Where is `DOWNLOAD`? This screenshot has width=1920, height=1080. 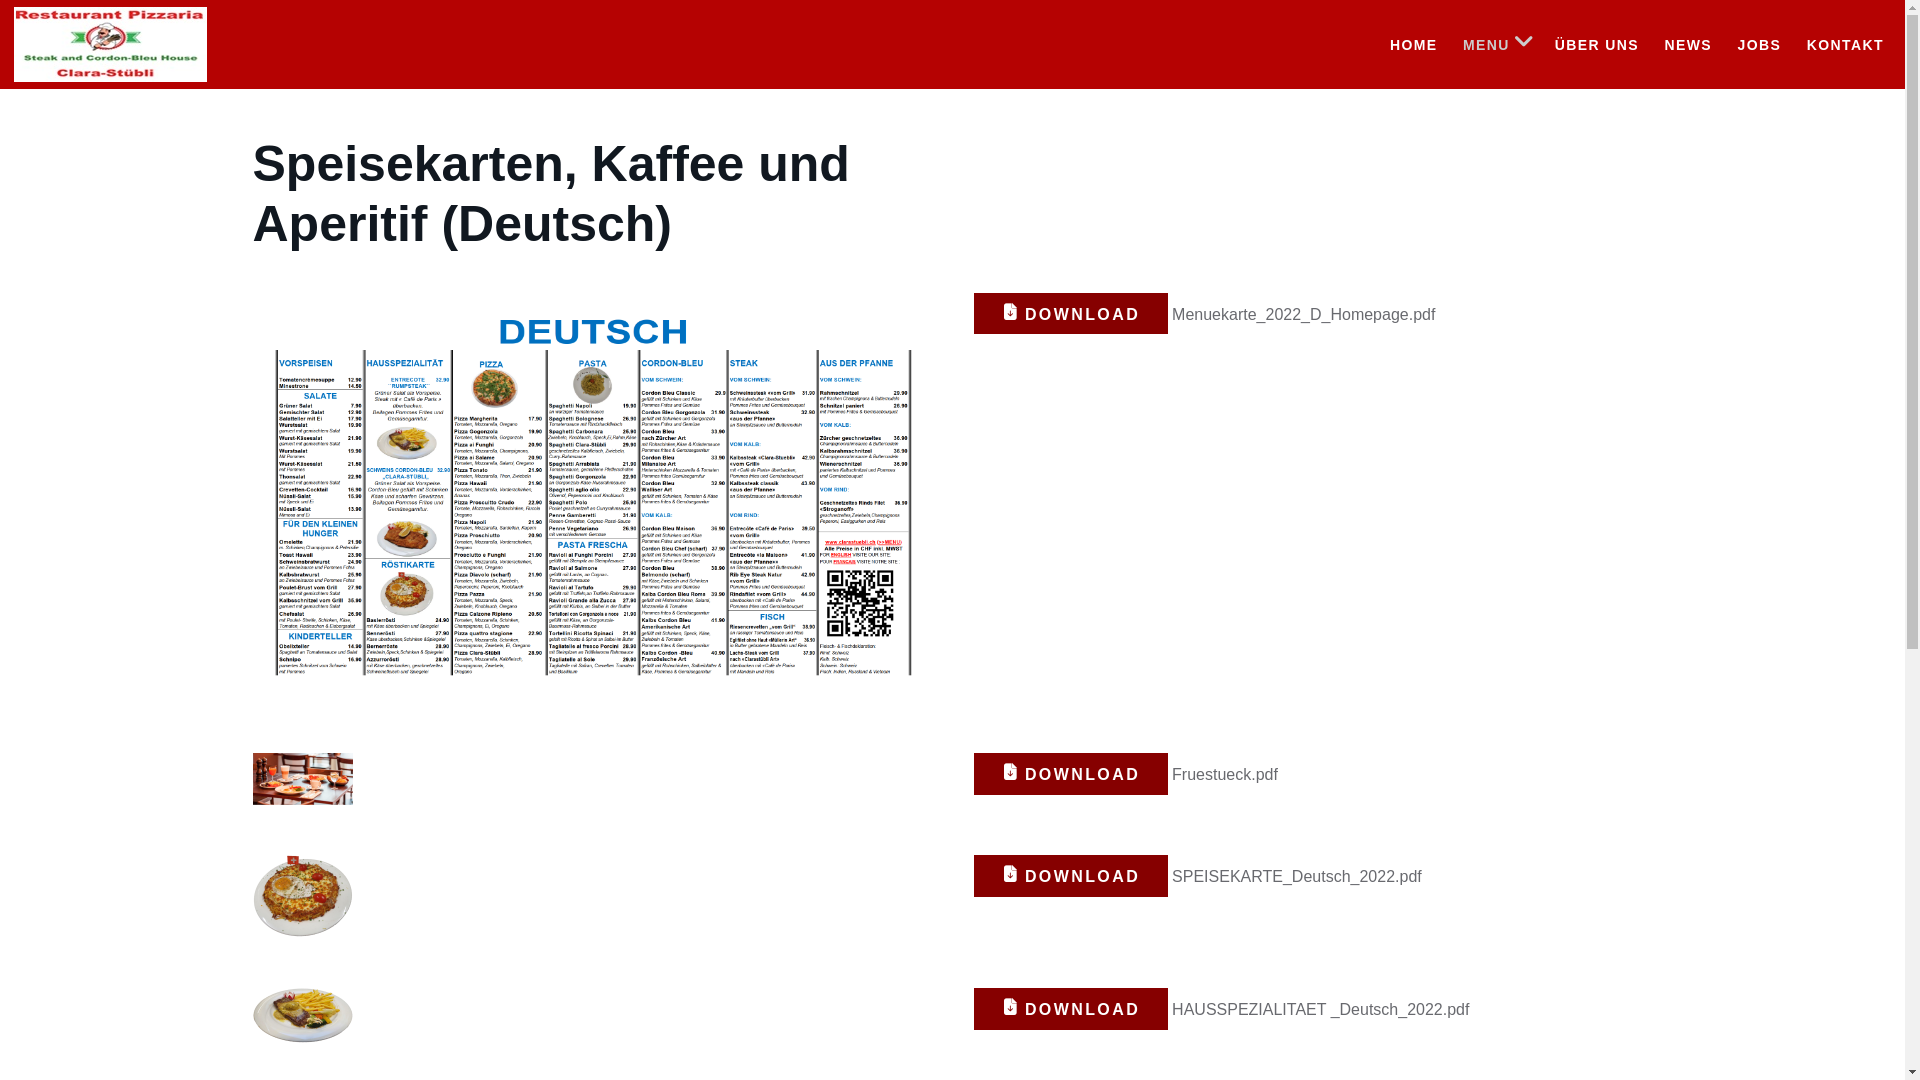 DOWNLOAD is located at coordinates (1072, 774).